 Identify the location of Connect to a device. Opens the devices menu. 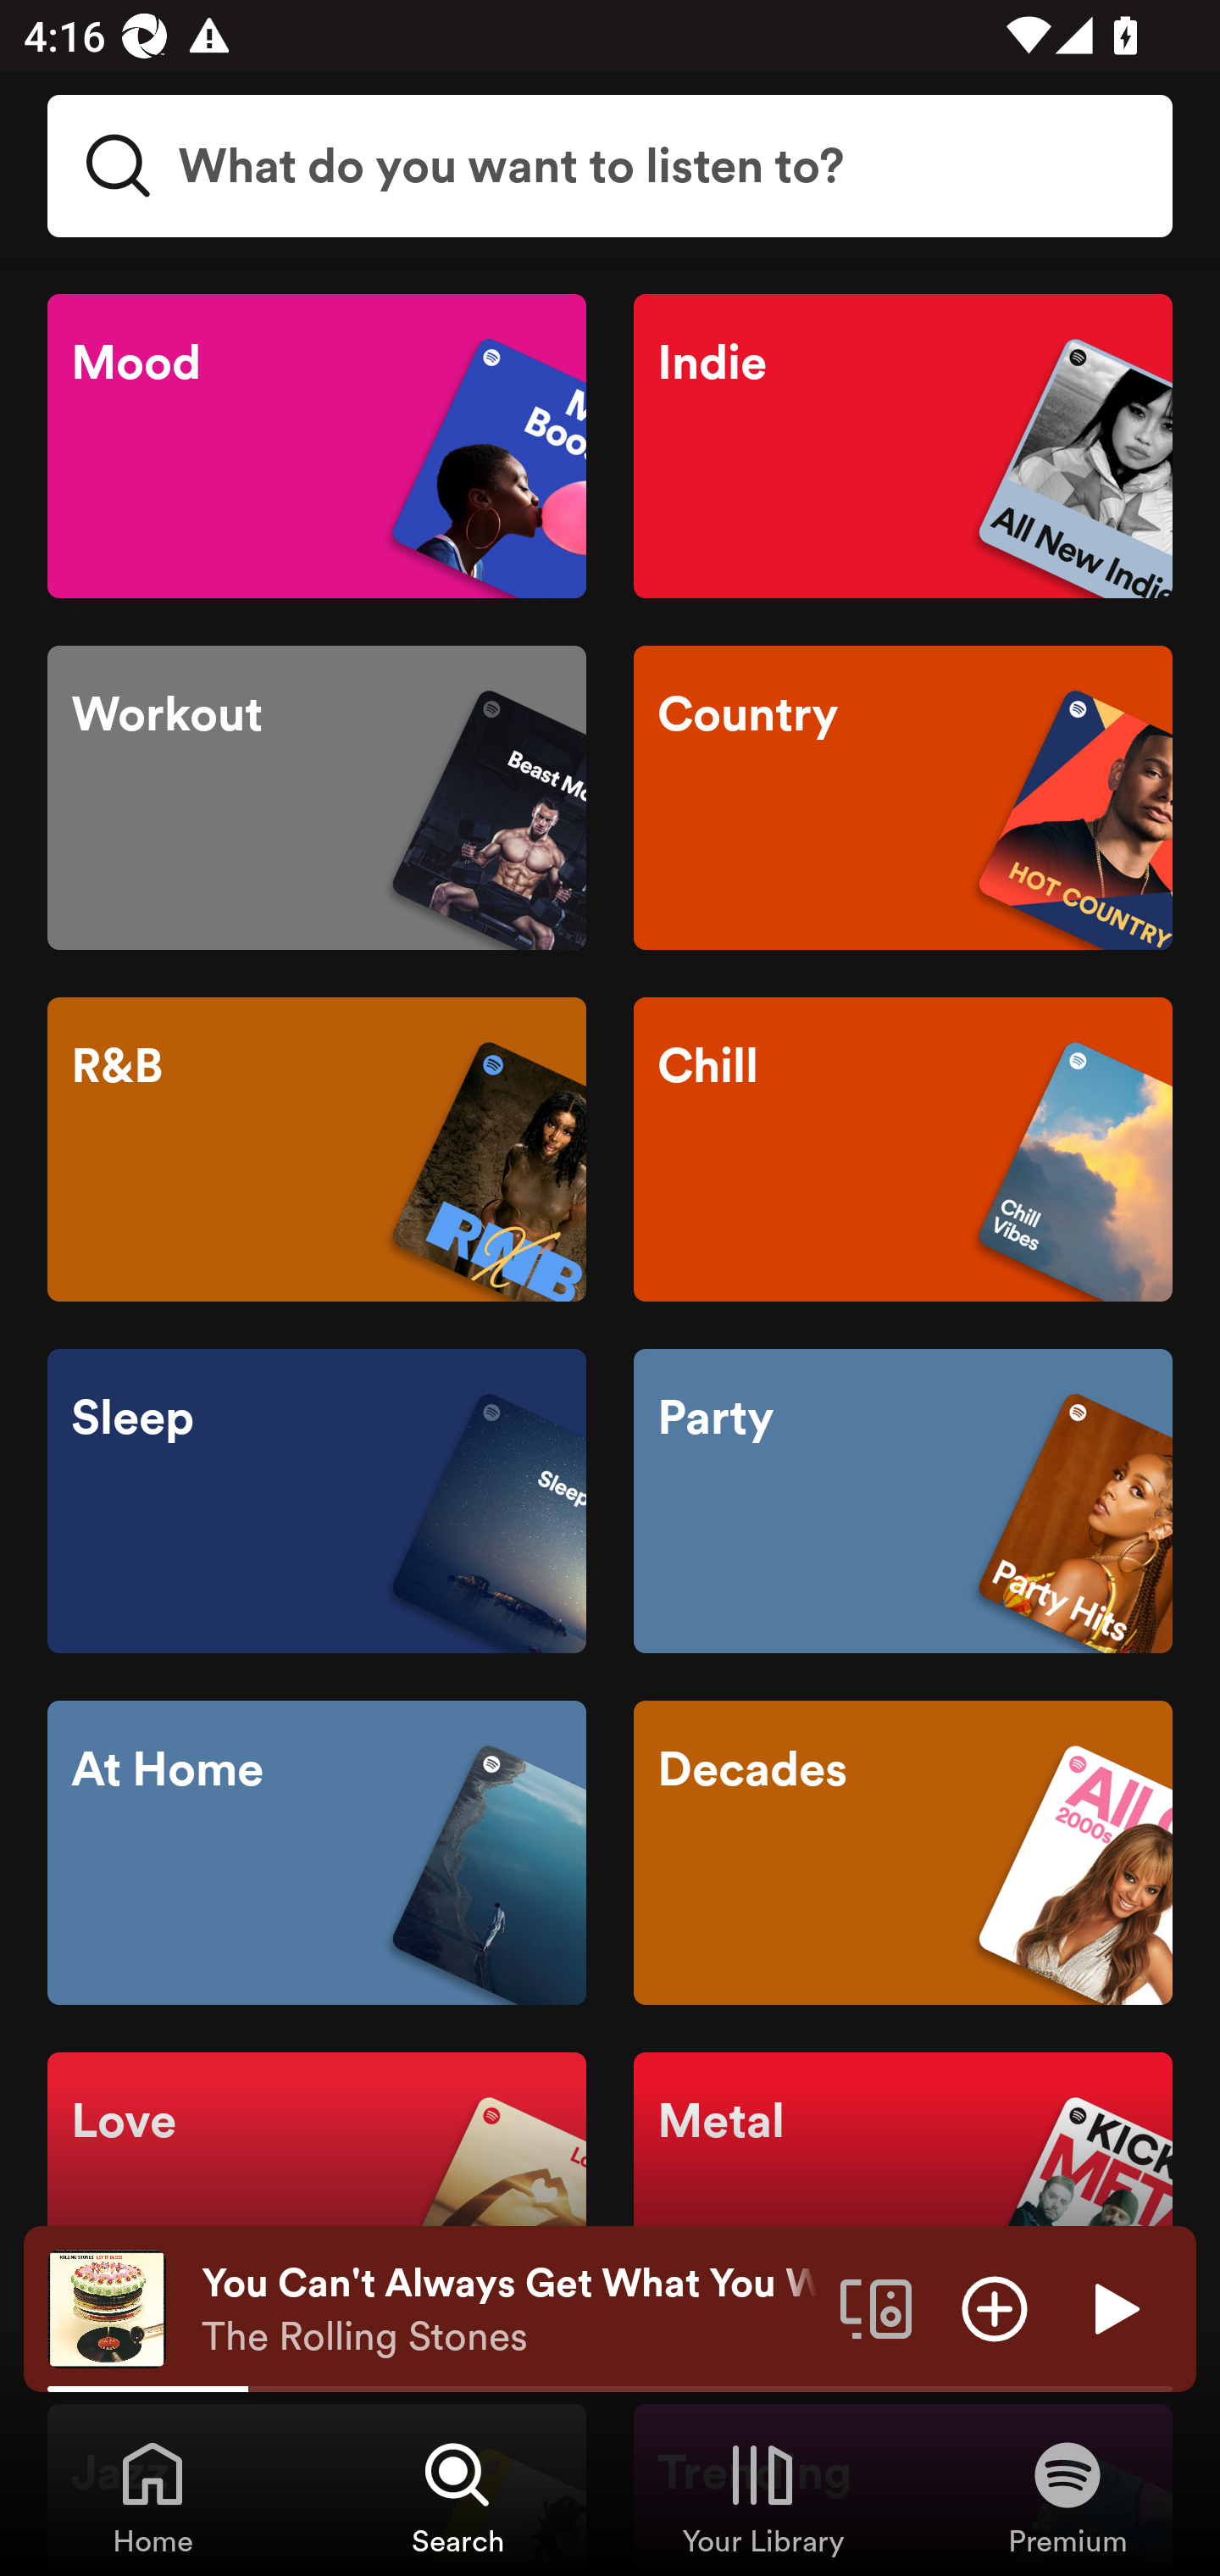
(876, 2307).